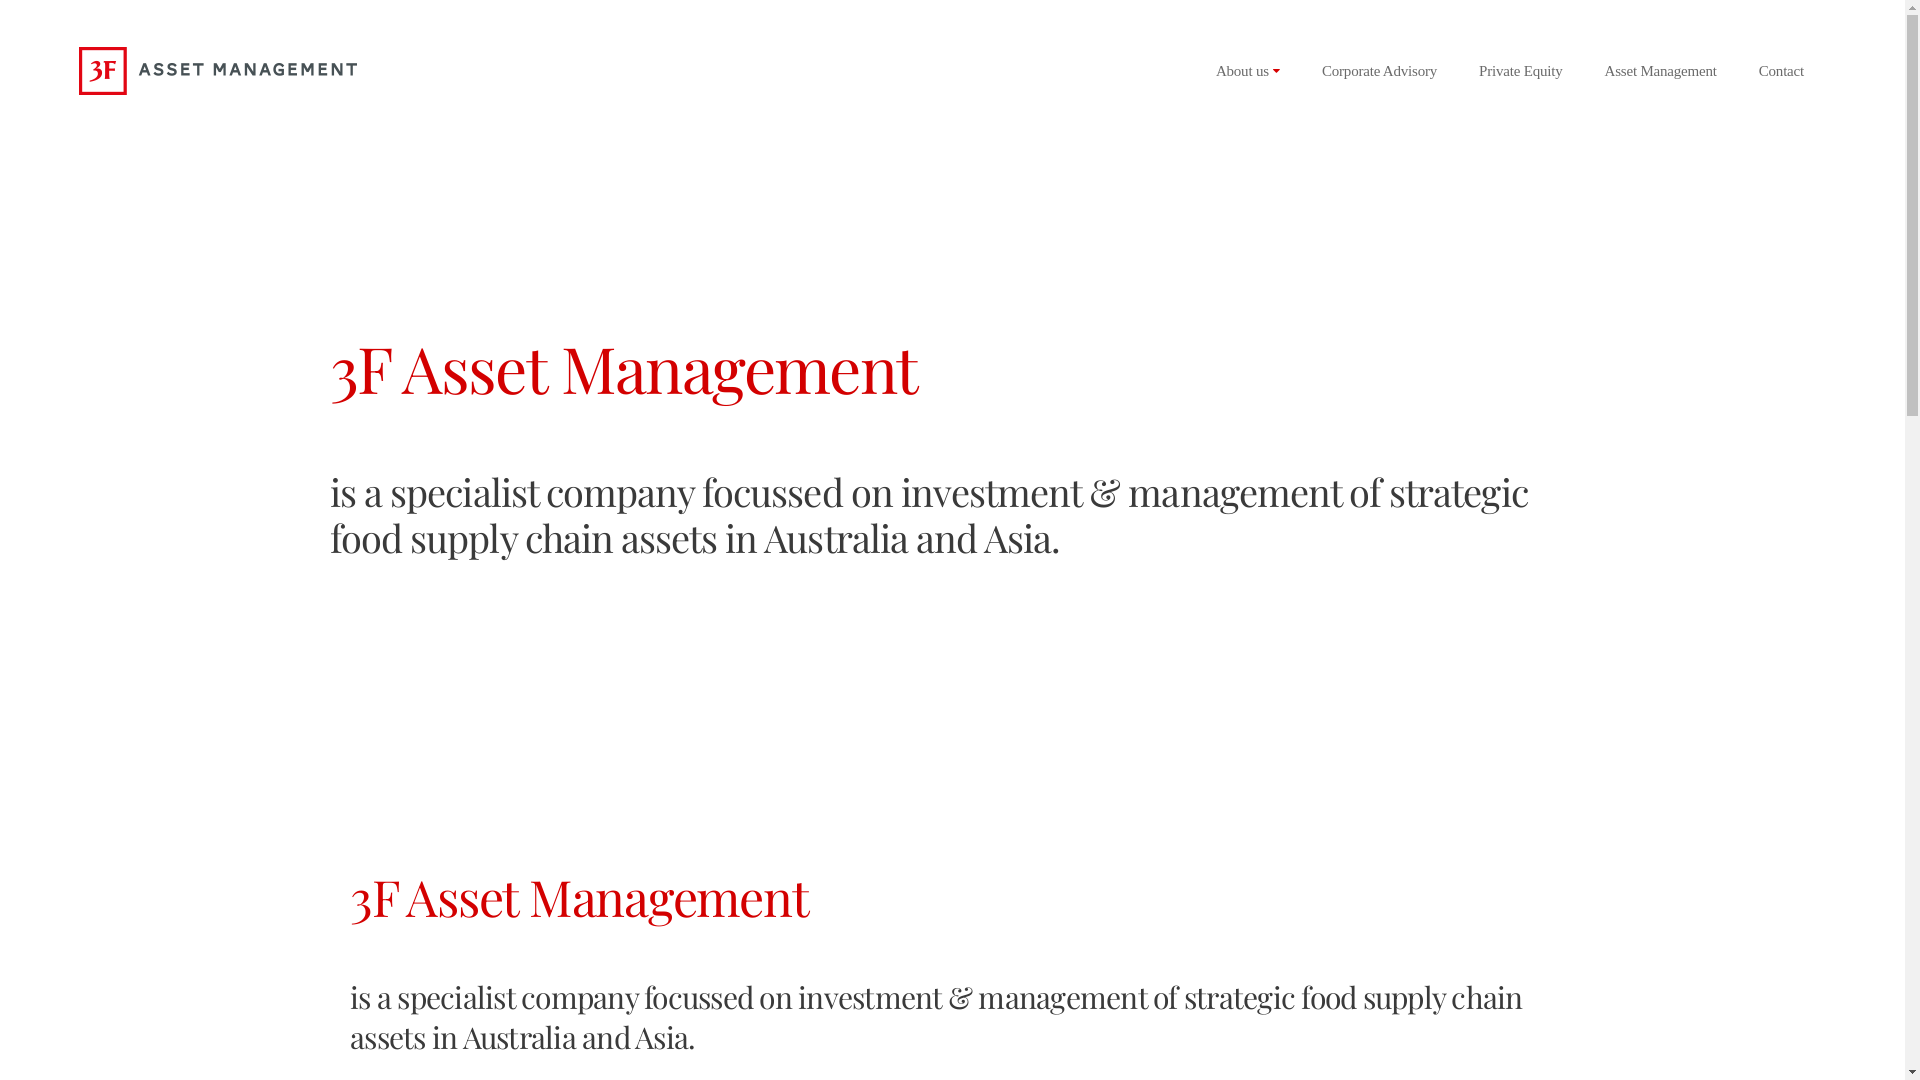 The image size is (1920, 1080). Describe the element at coordinates (1661, 70) in the screenshot. I see `Asset Management` at that location.